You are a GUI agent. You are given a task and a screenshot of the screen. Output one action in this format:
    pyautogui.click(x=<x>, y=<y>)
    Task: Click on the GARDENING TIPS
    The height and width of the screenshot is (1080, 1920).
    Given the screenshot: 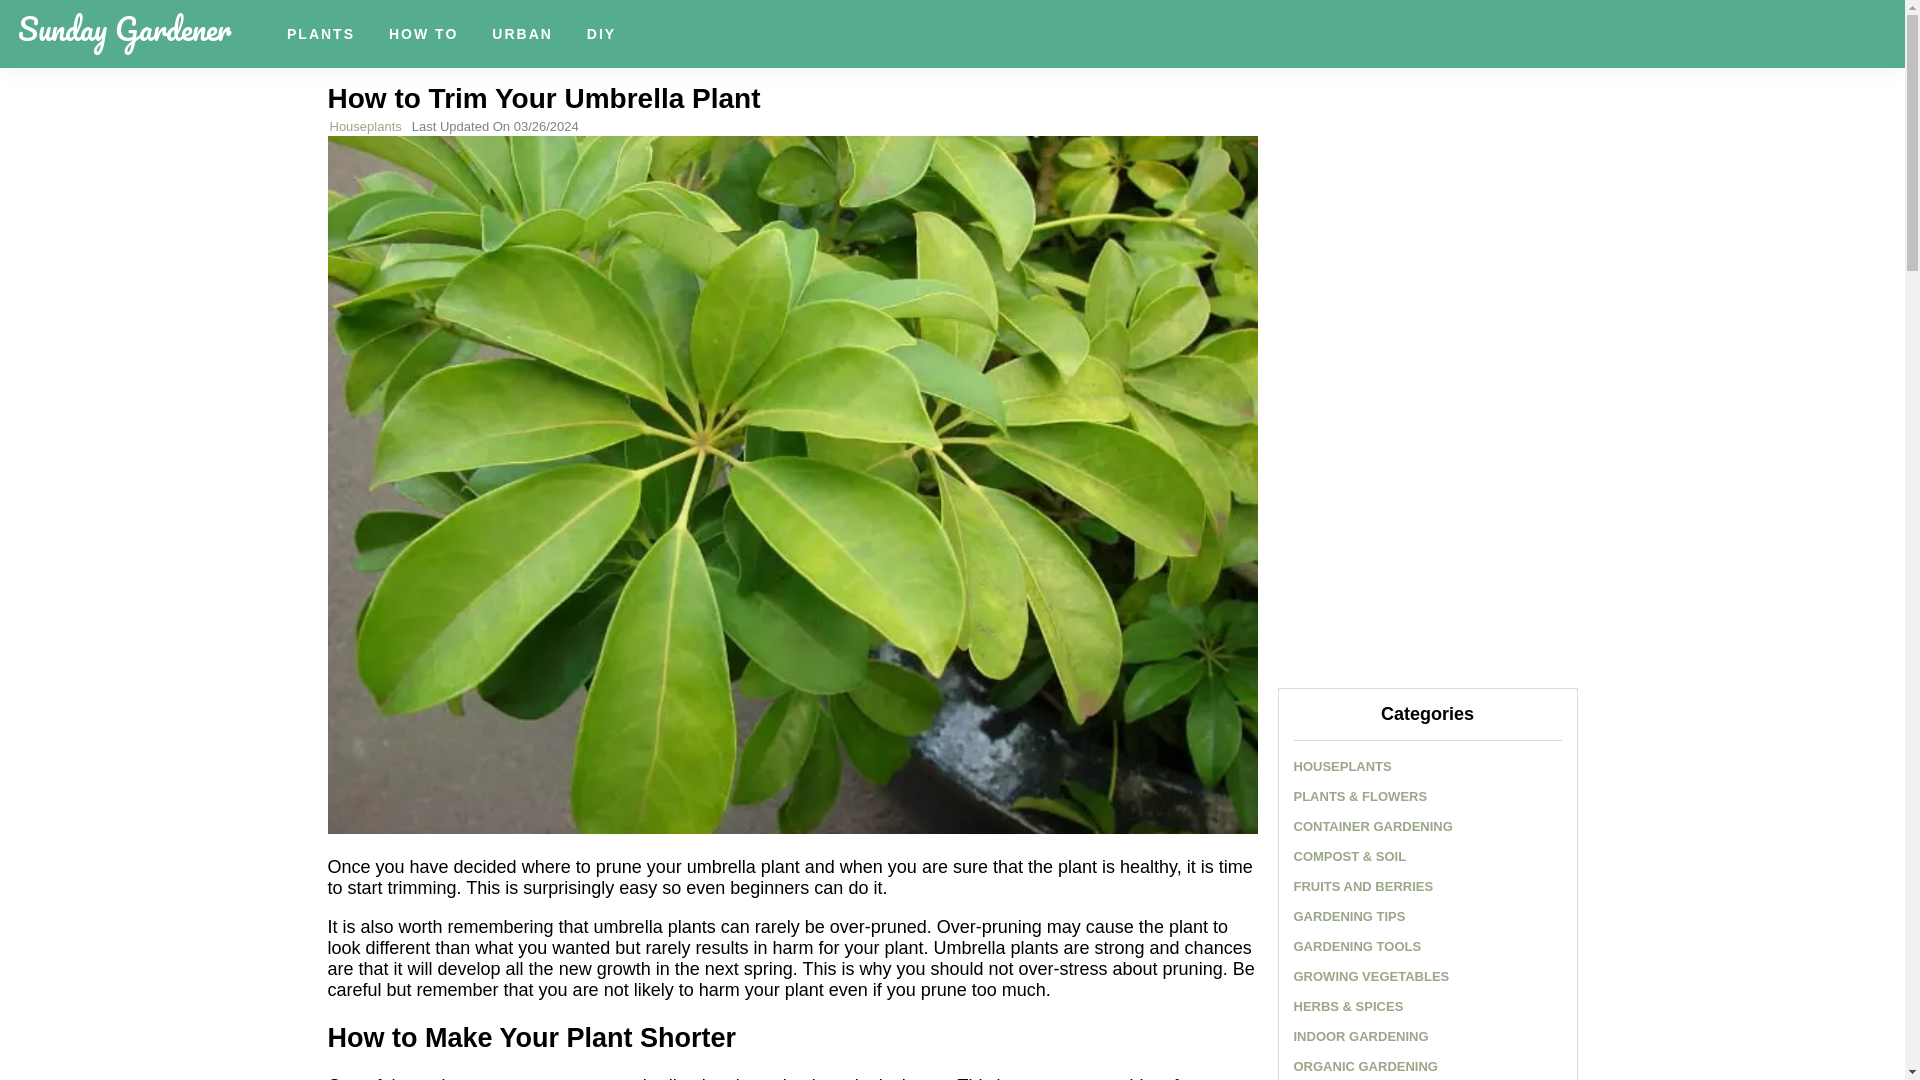 What is the action you would take?
    pyautogui.click(x=1350, y=916)
    